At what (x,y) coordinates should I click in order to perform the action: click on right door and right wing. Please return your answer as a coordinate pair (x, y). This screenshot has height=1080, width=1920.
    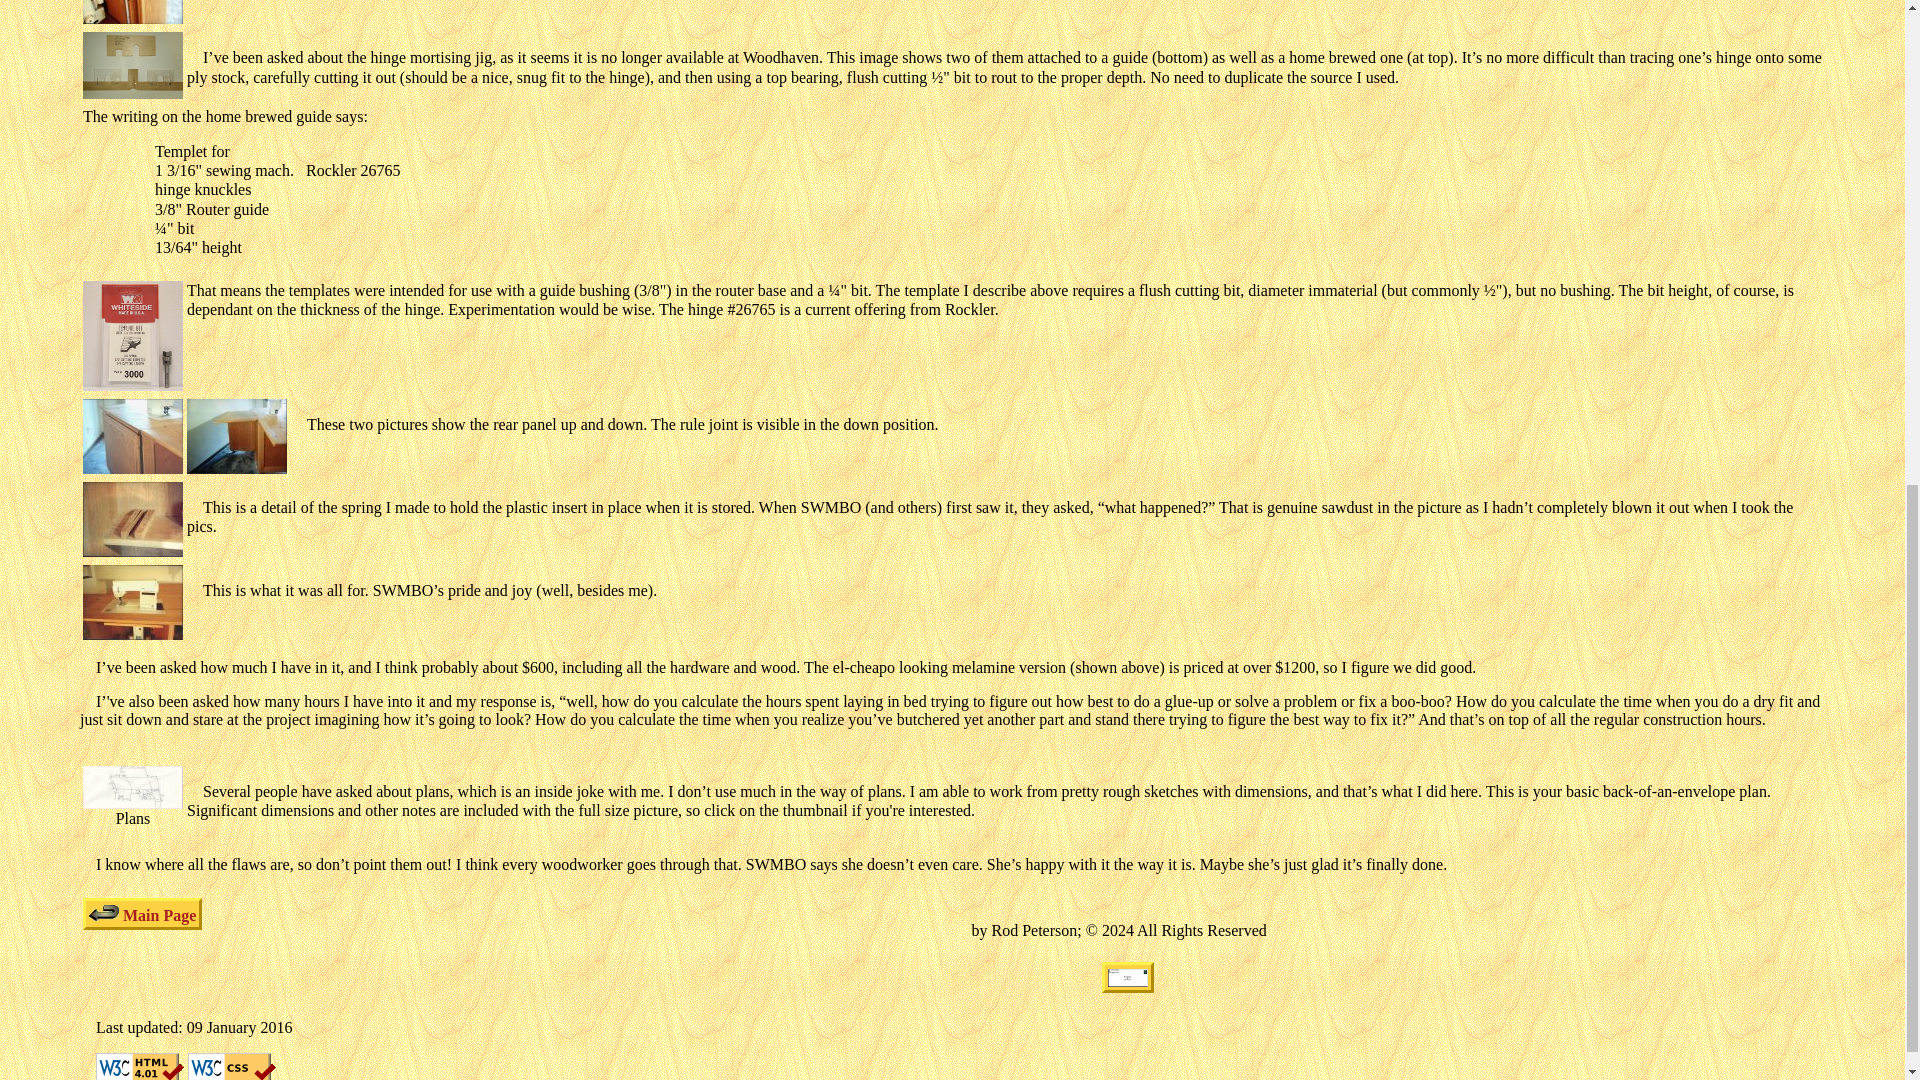
    Looking at the image, I should click on (132, 12).